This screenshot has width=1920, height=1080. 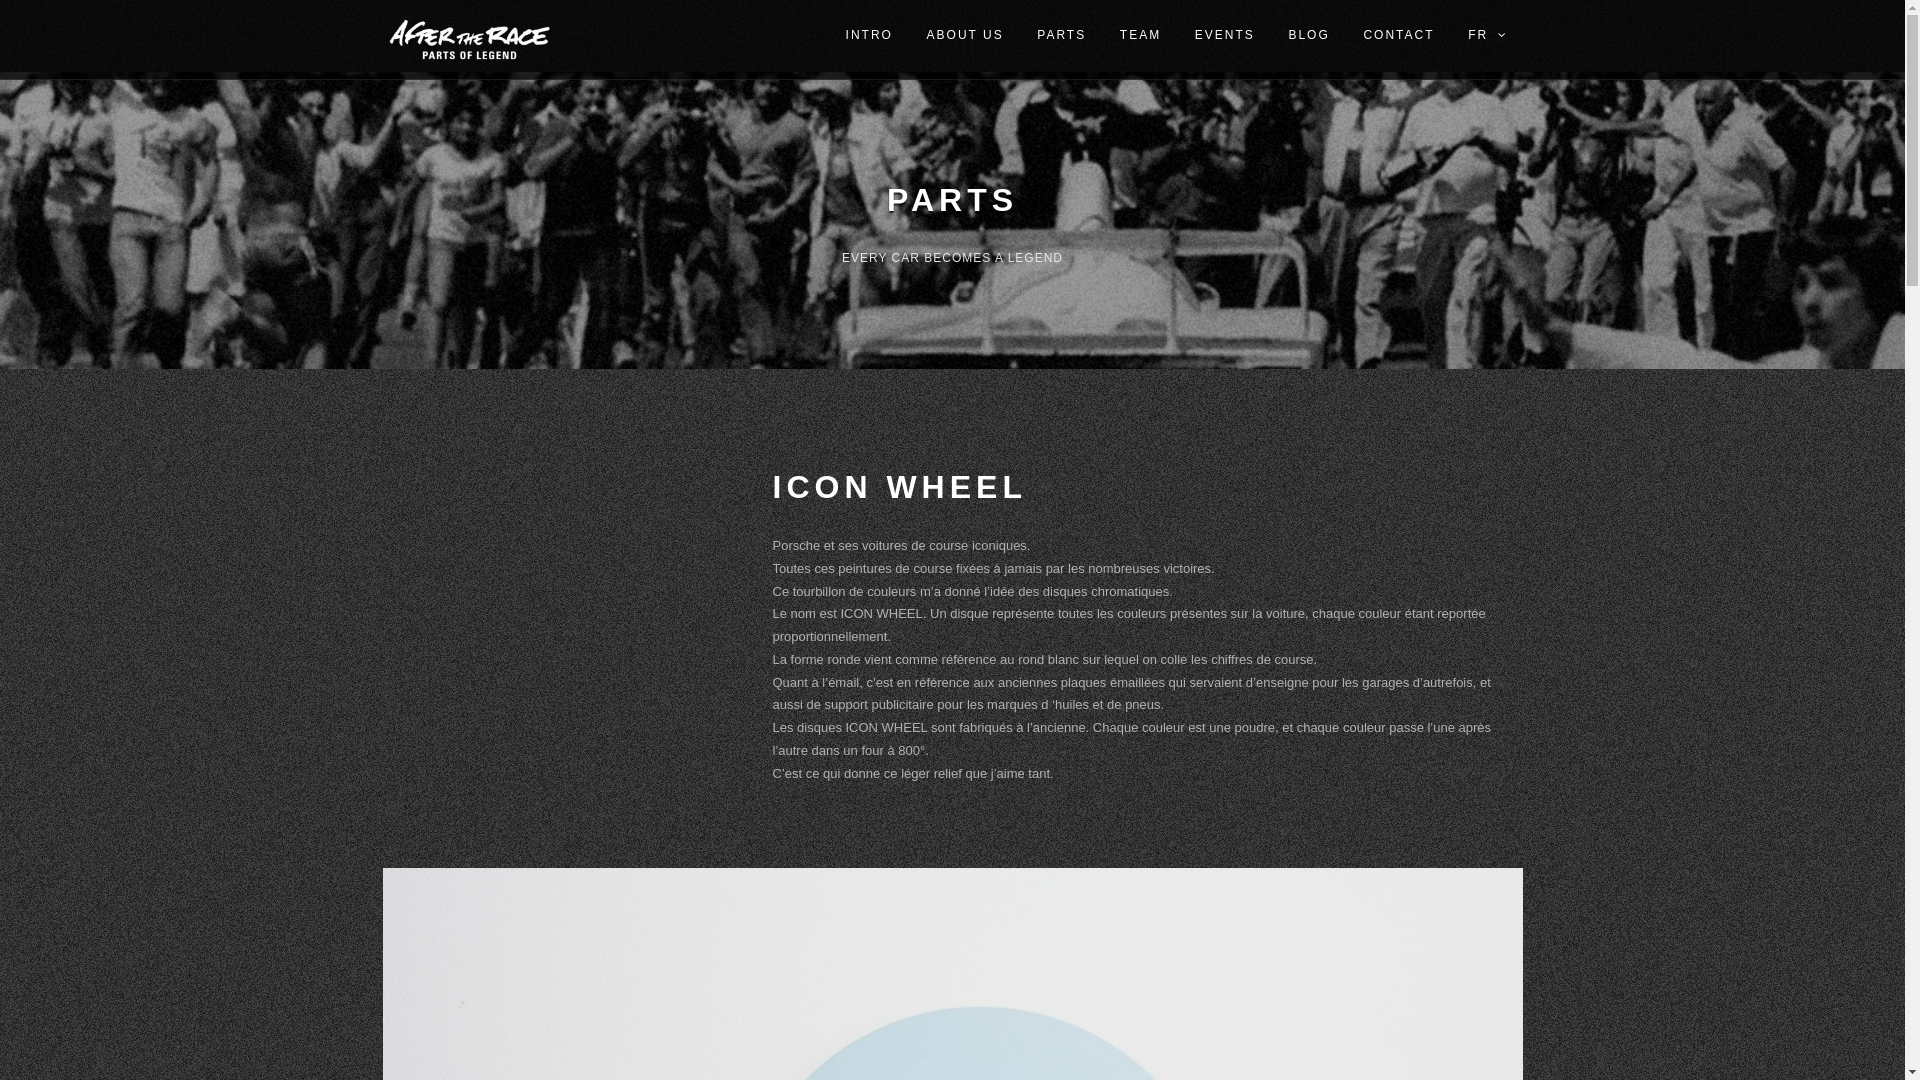 I want to click on CONTACT, so click(x=1398, y=36).